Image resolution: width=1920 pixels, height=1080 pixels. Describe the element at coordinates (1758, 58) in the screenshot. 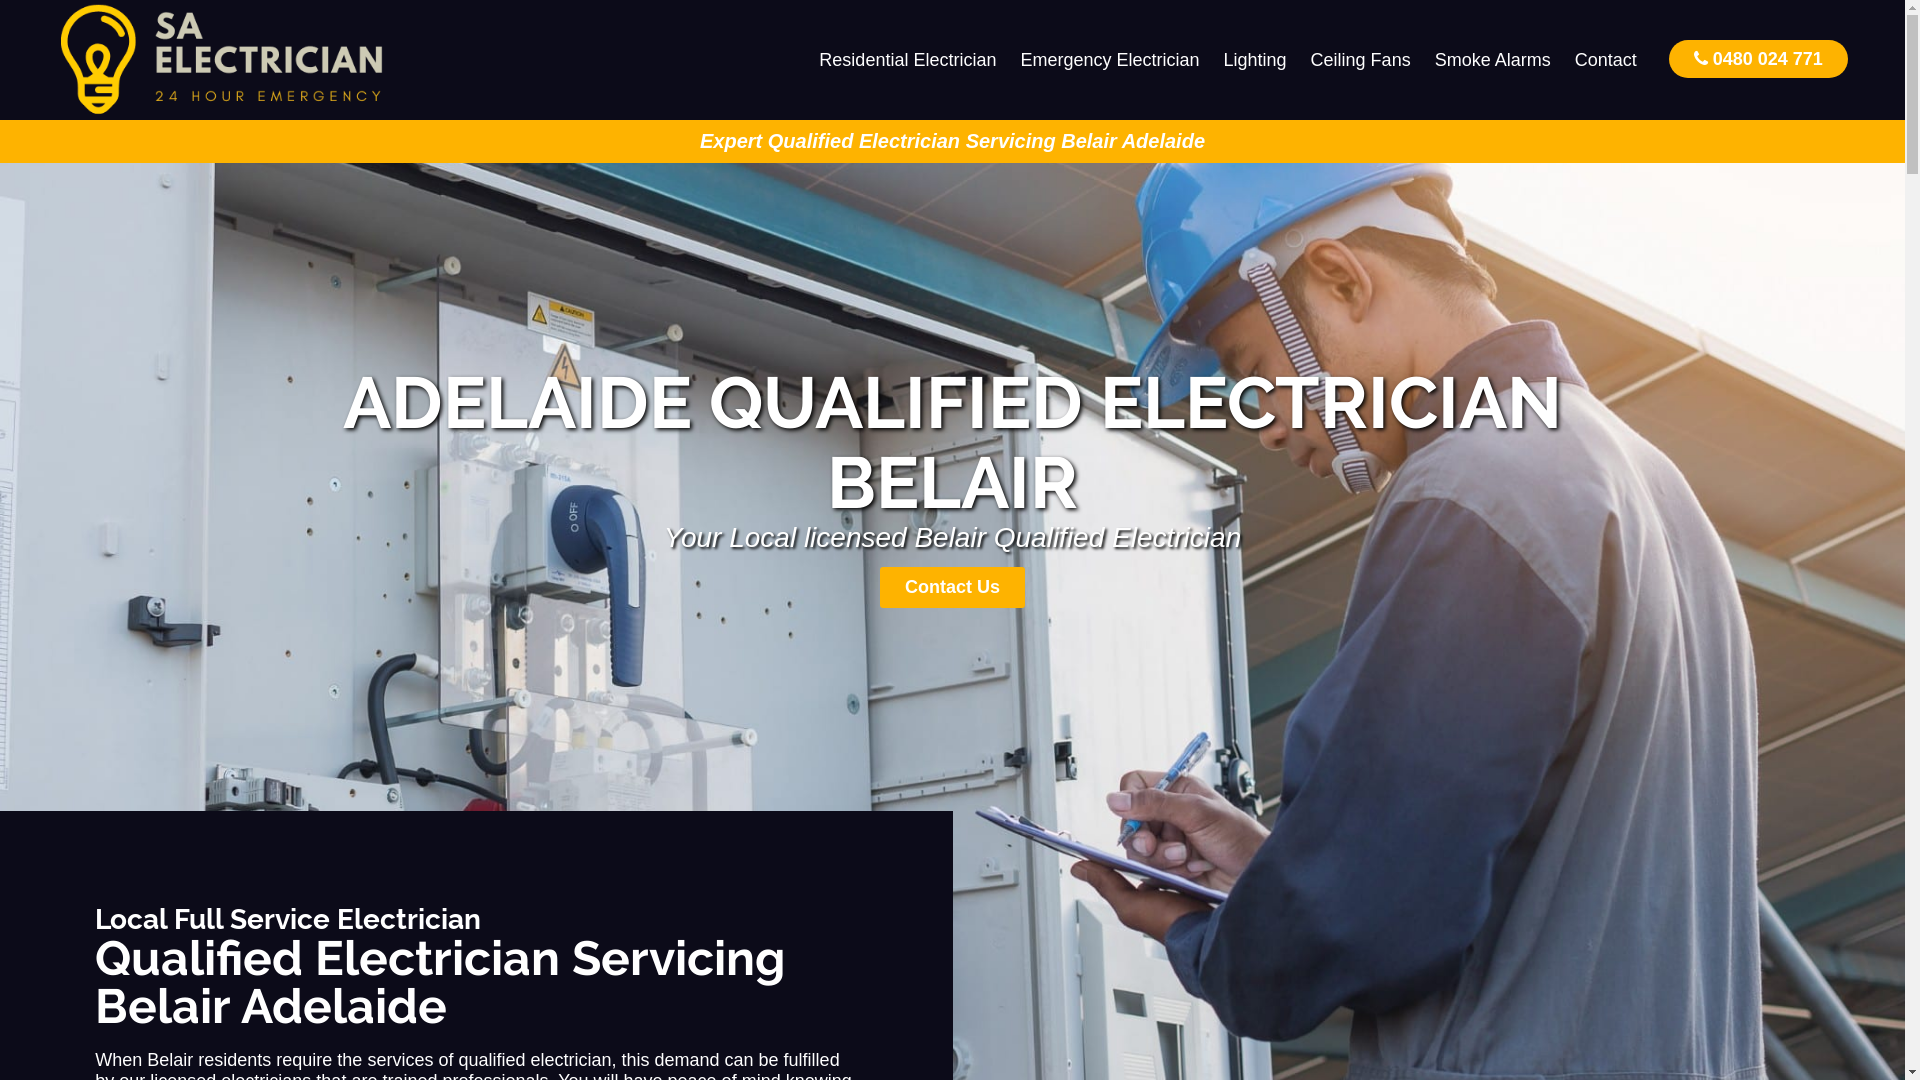

I see `0480 024 771` at that location.